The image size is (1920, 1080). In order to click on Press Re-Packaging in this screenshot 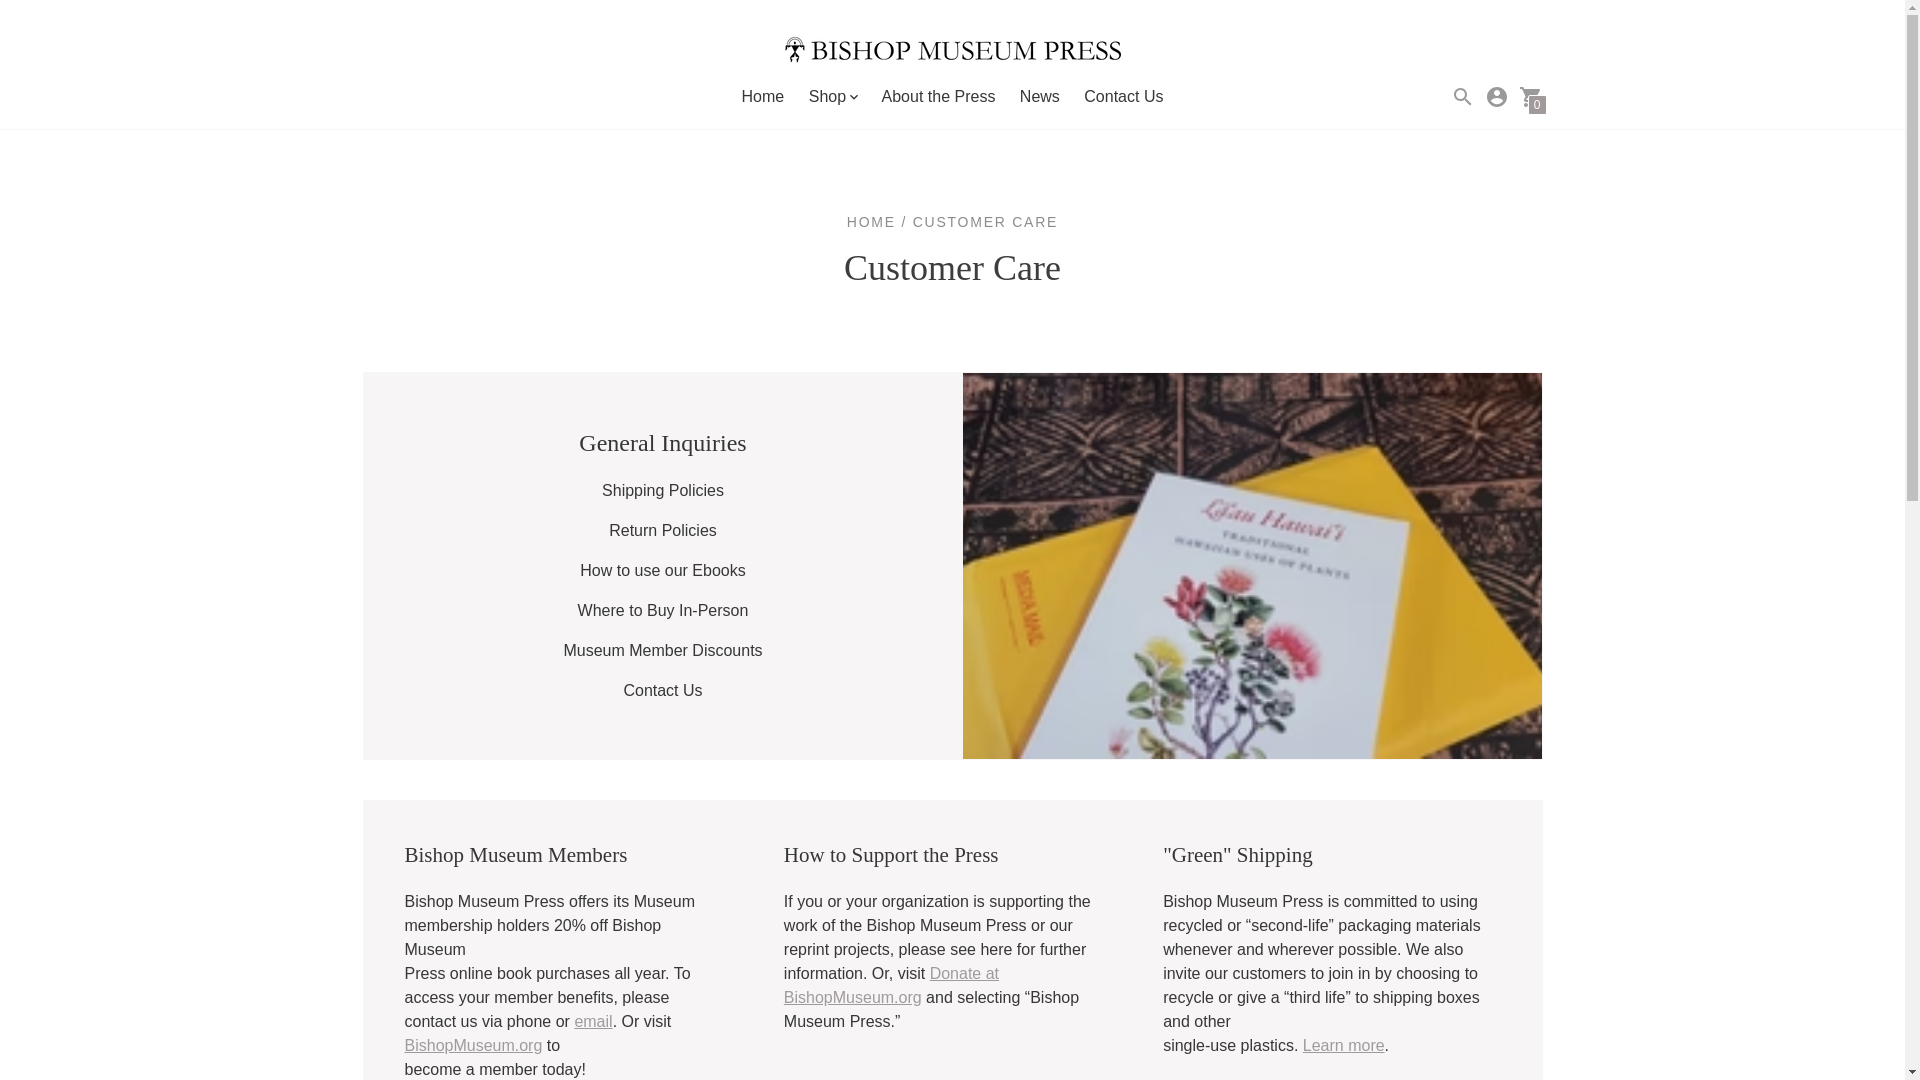, I will do `click(1344, 1045)`.